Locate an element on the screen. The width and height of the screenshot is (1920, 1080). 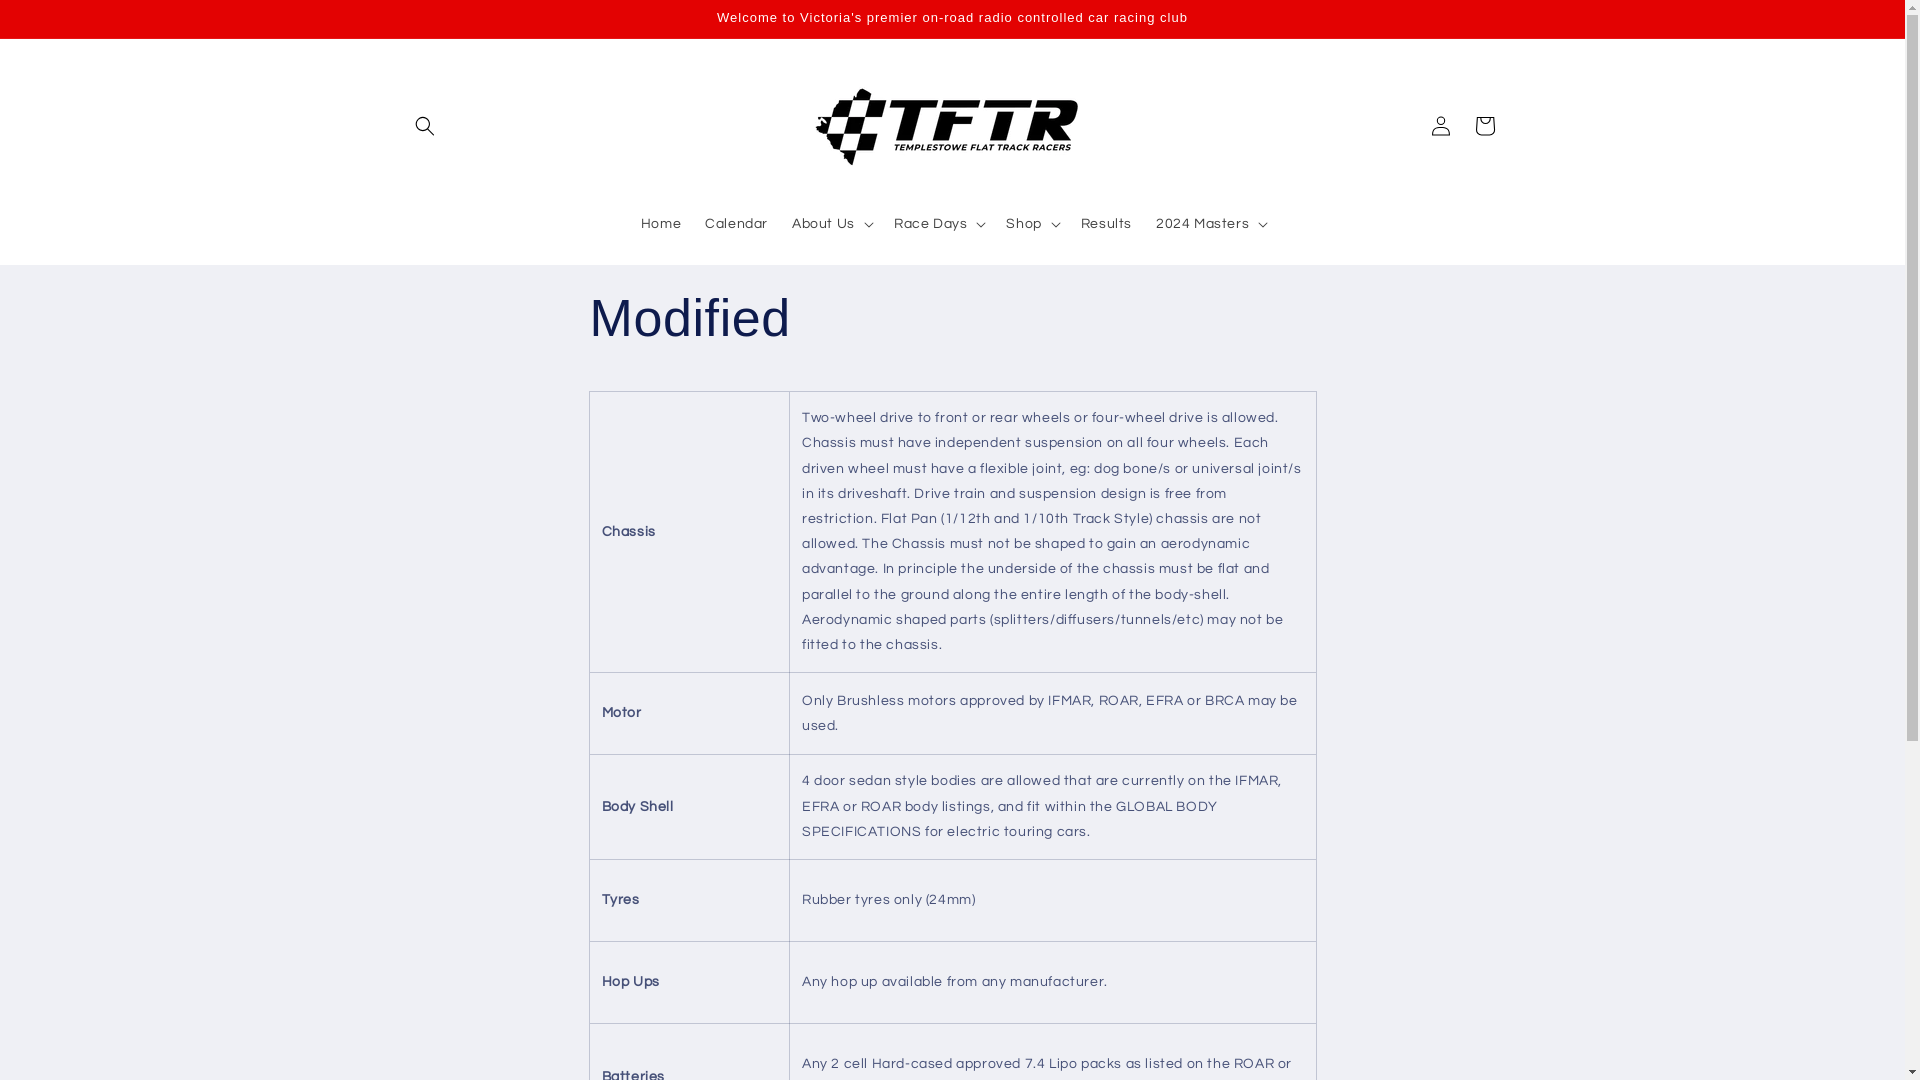
Cart is located at coordinates (1484, 126).